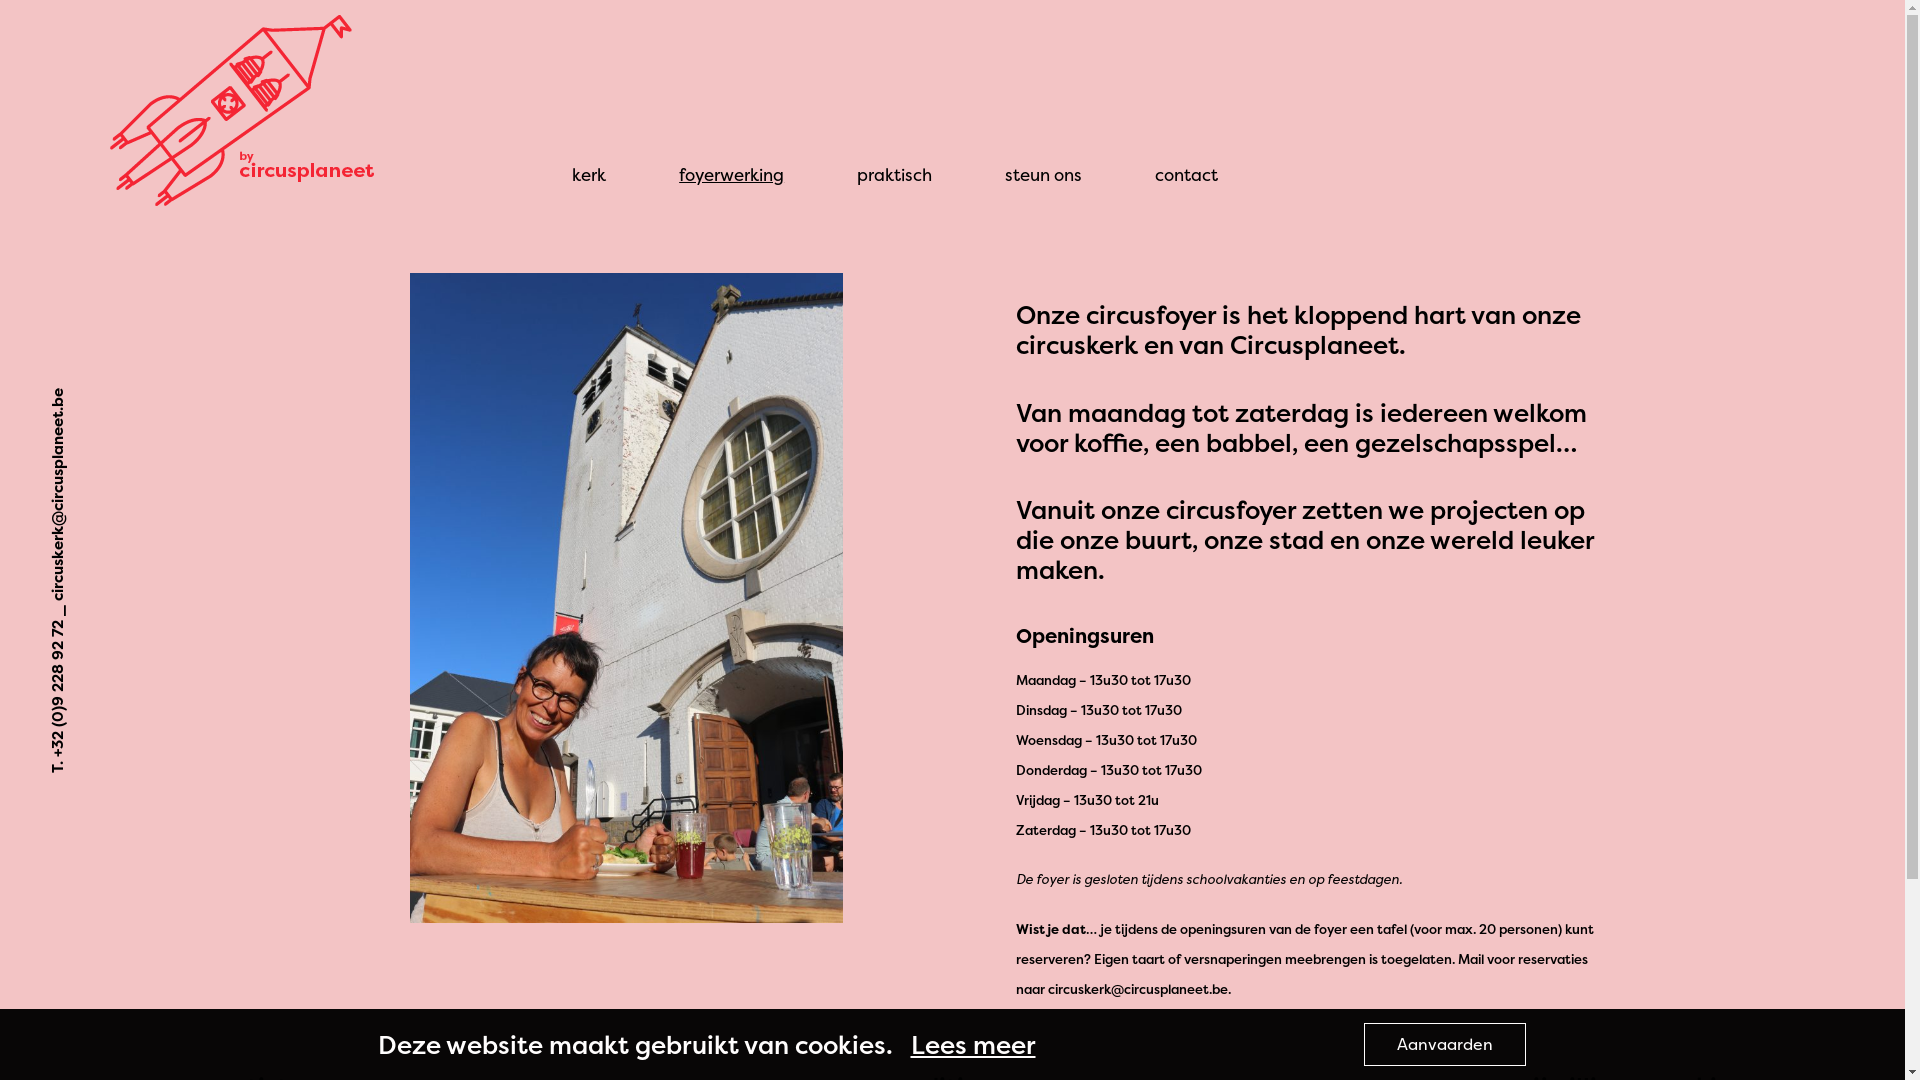 Image resolution: width=1920 pixels, height=1080 pixels. What do you see at coordinates (1044, 174) in the screenshot?
I see `steun ons` at bounding box center [1044, 174].